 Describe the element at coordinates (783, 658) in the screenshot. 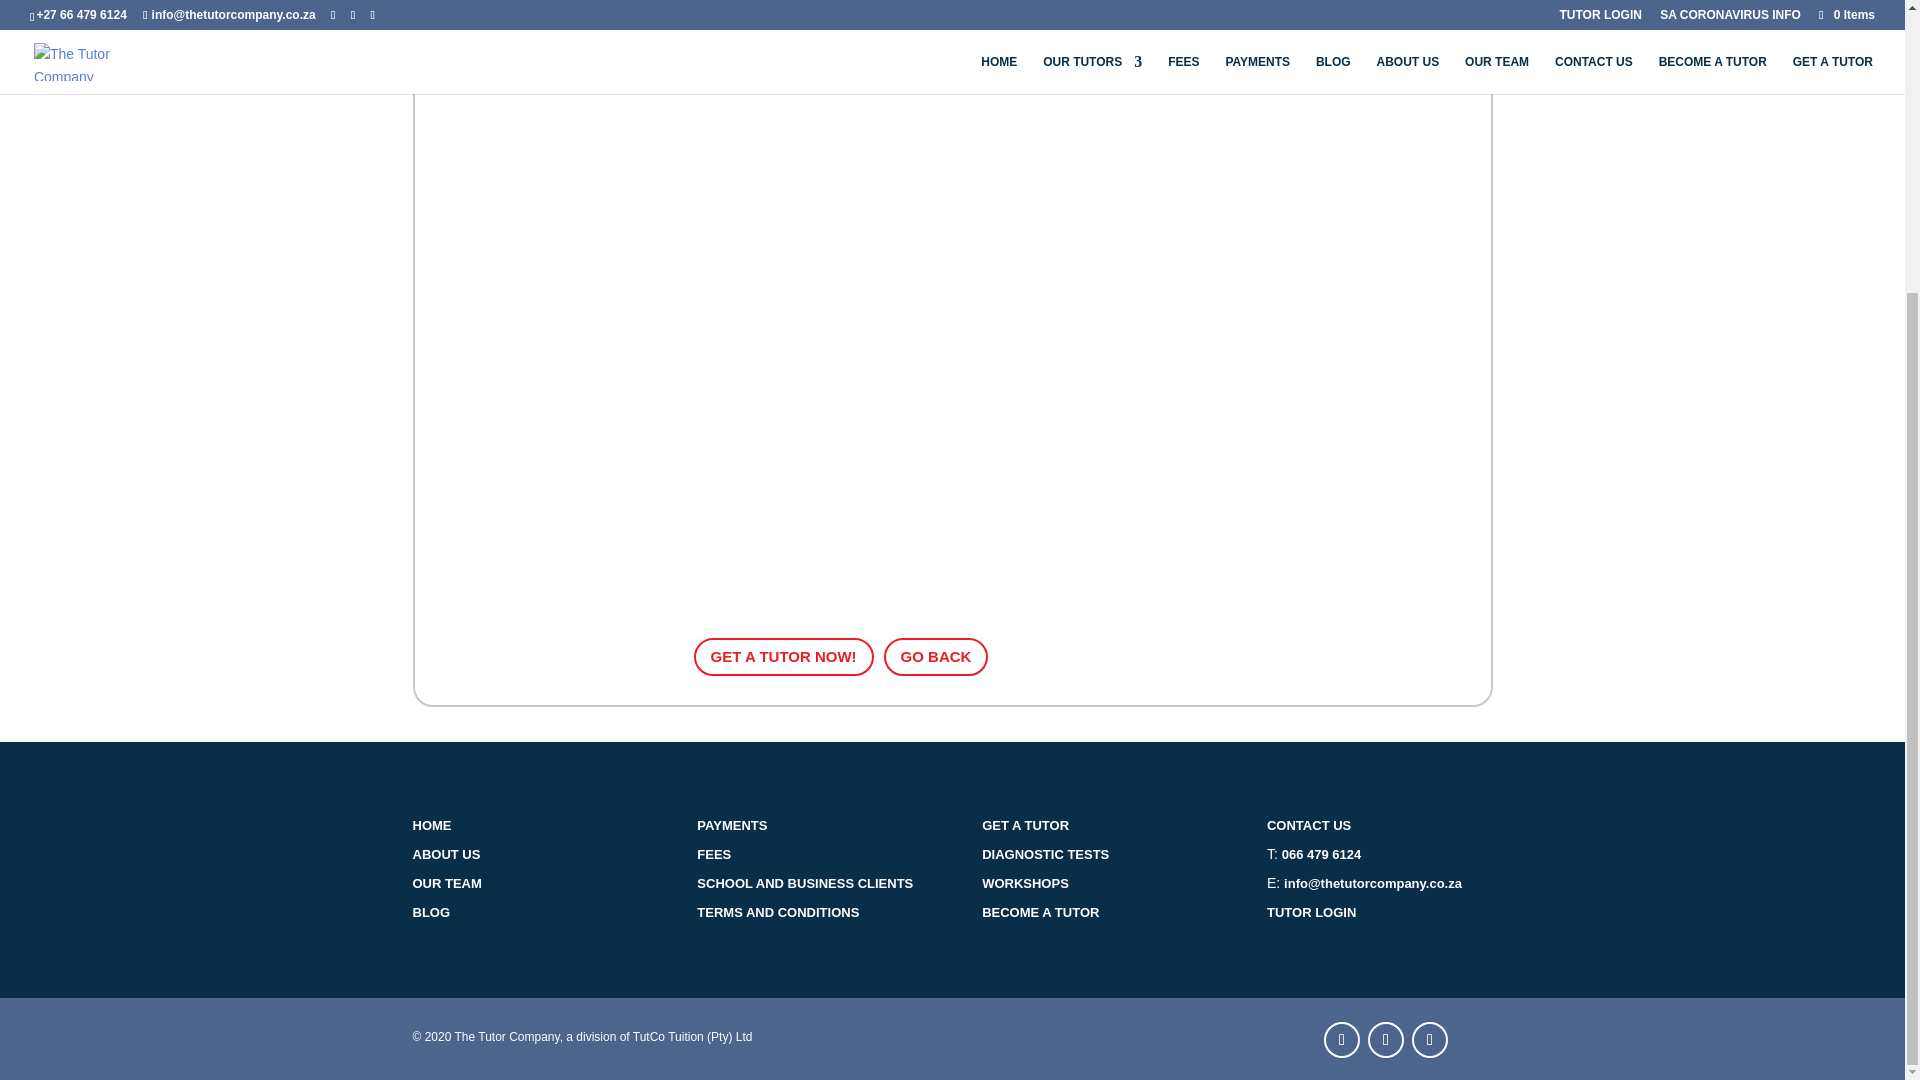

I see `GET A TUTOR NOW!` at that location.